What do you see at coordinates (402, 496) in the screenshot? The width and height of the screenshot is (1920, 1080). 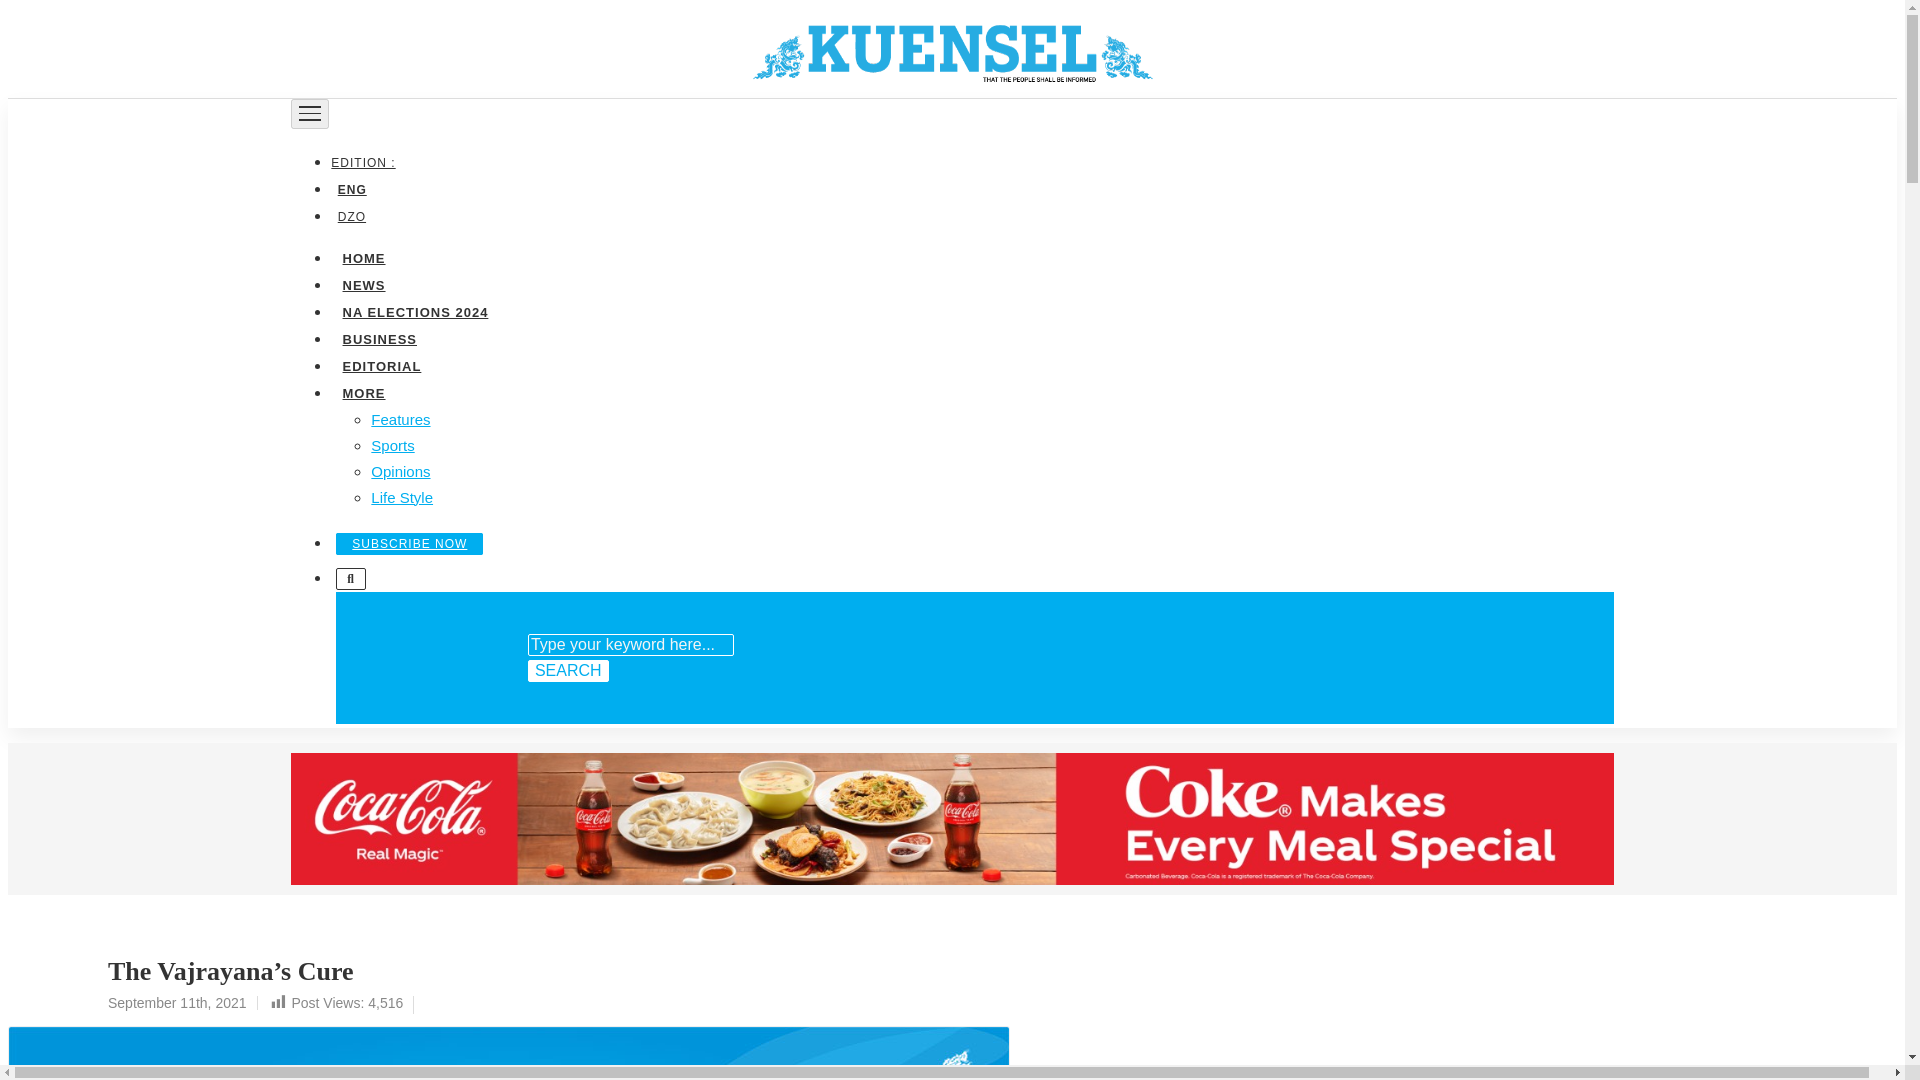 I see `Life Style` at bounding box center [402, 496].